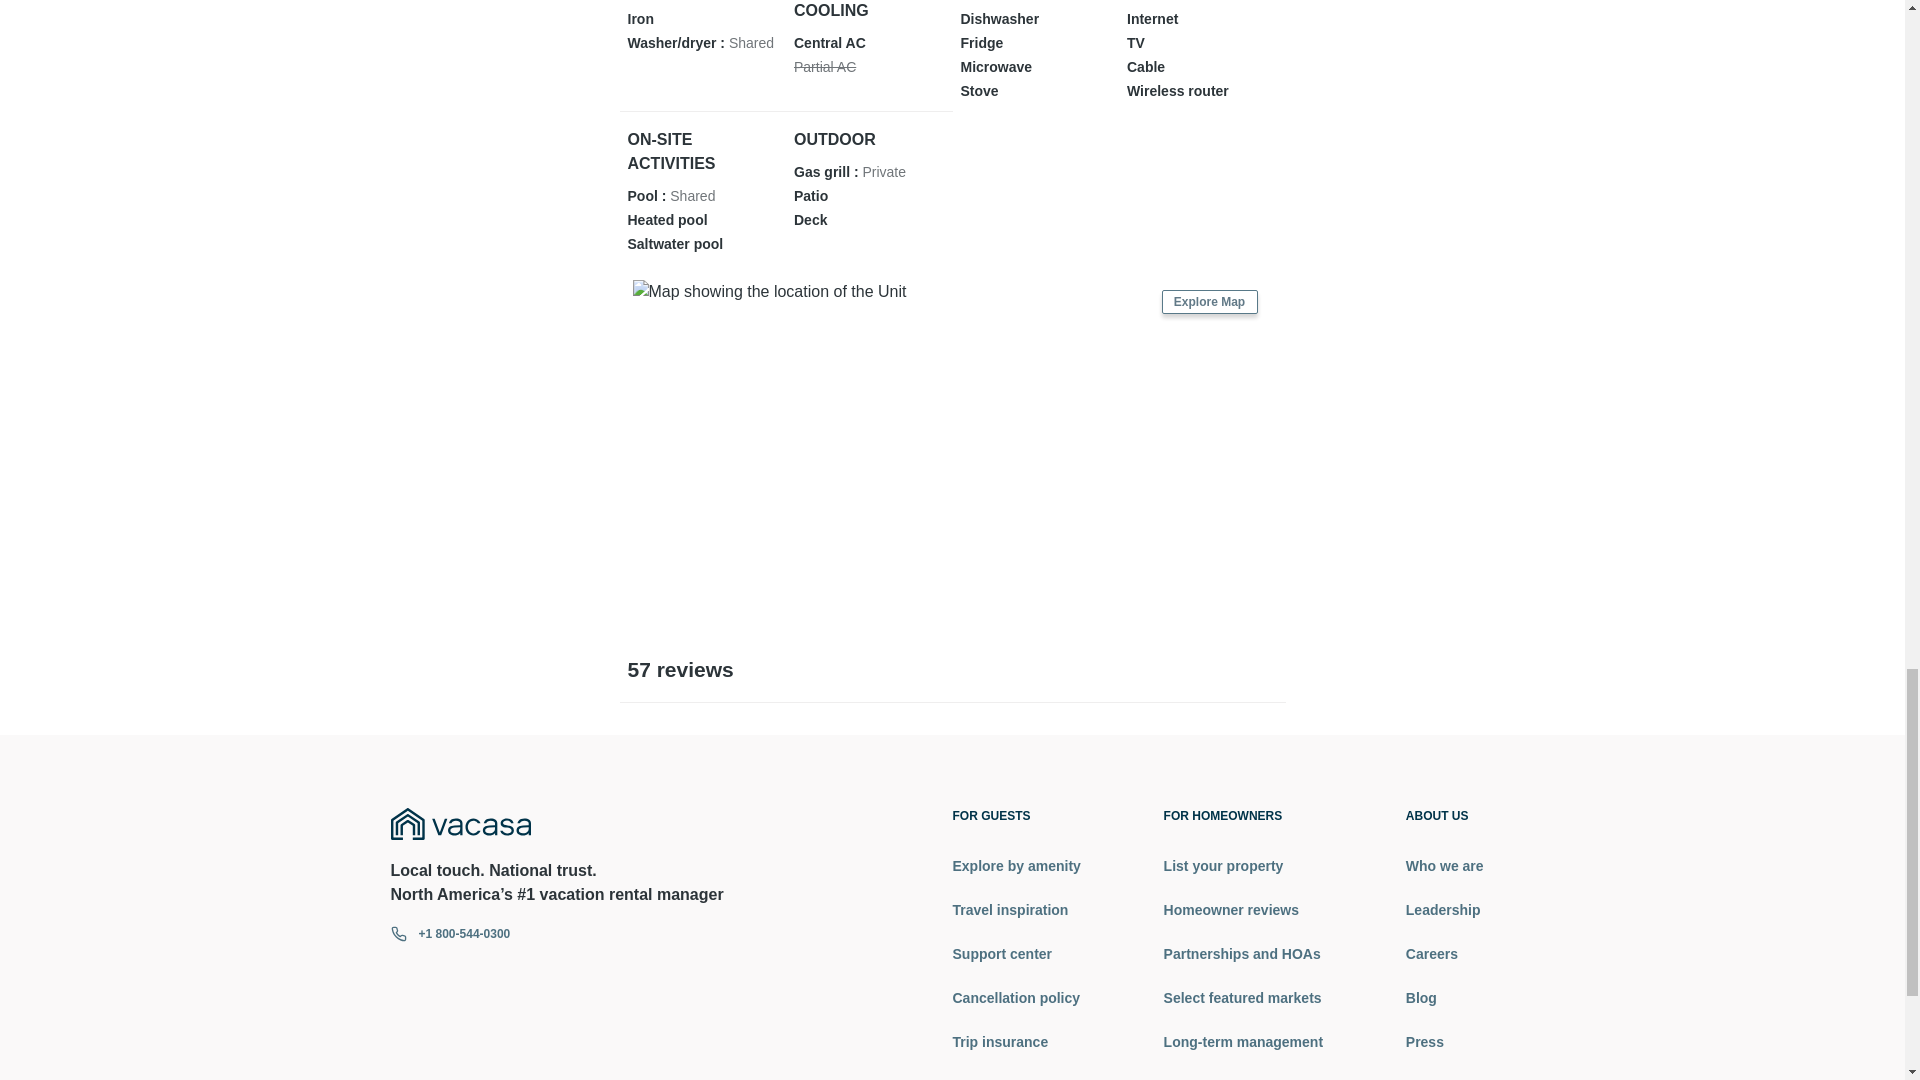  What do you see at coordinates (1242, 866) in the screenshot?
I see `List your property` at bounding box center [1242, 866].